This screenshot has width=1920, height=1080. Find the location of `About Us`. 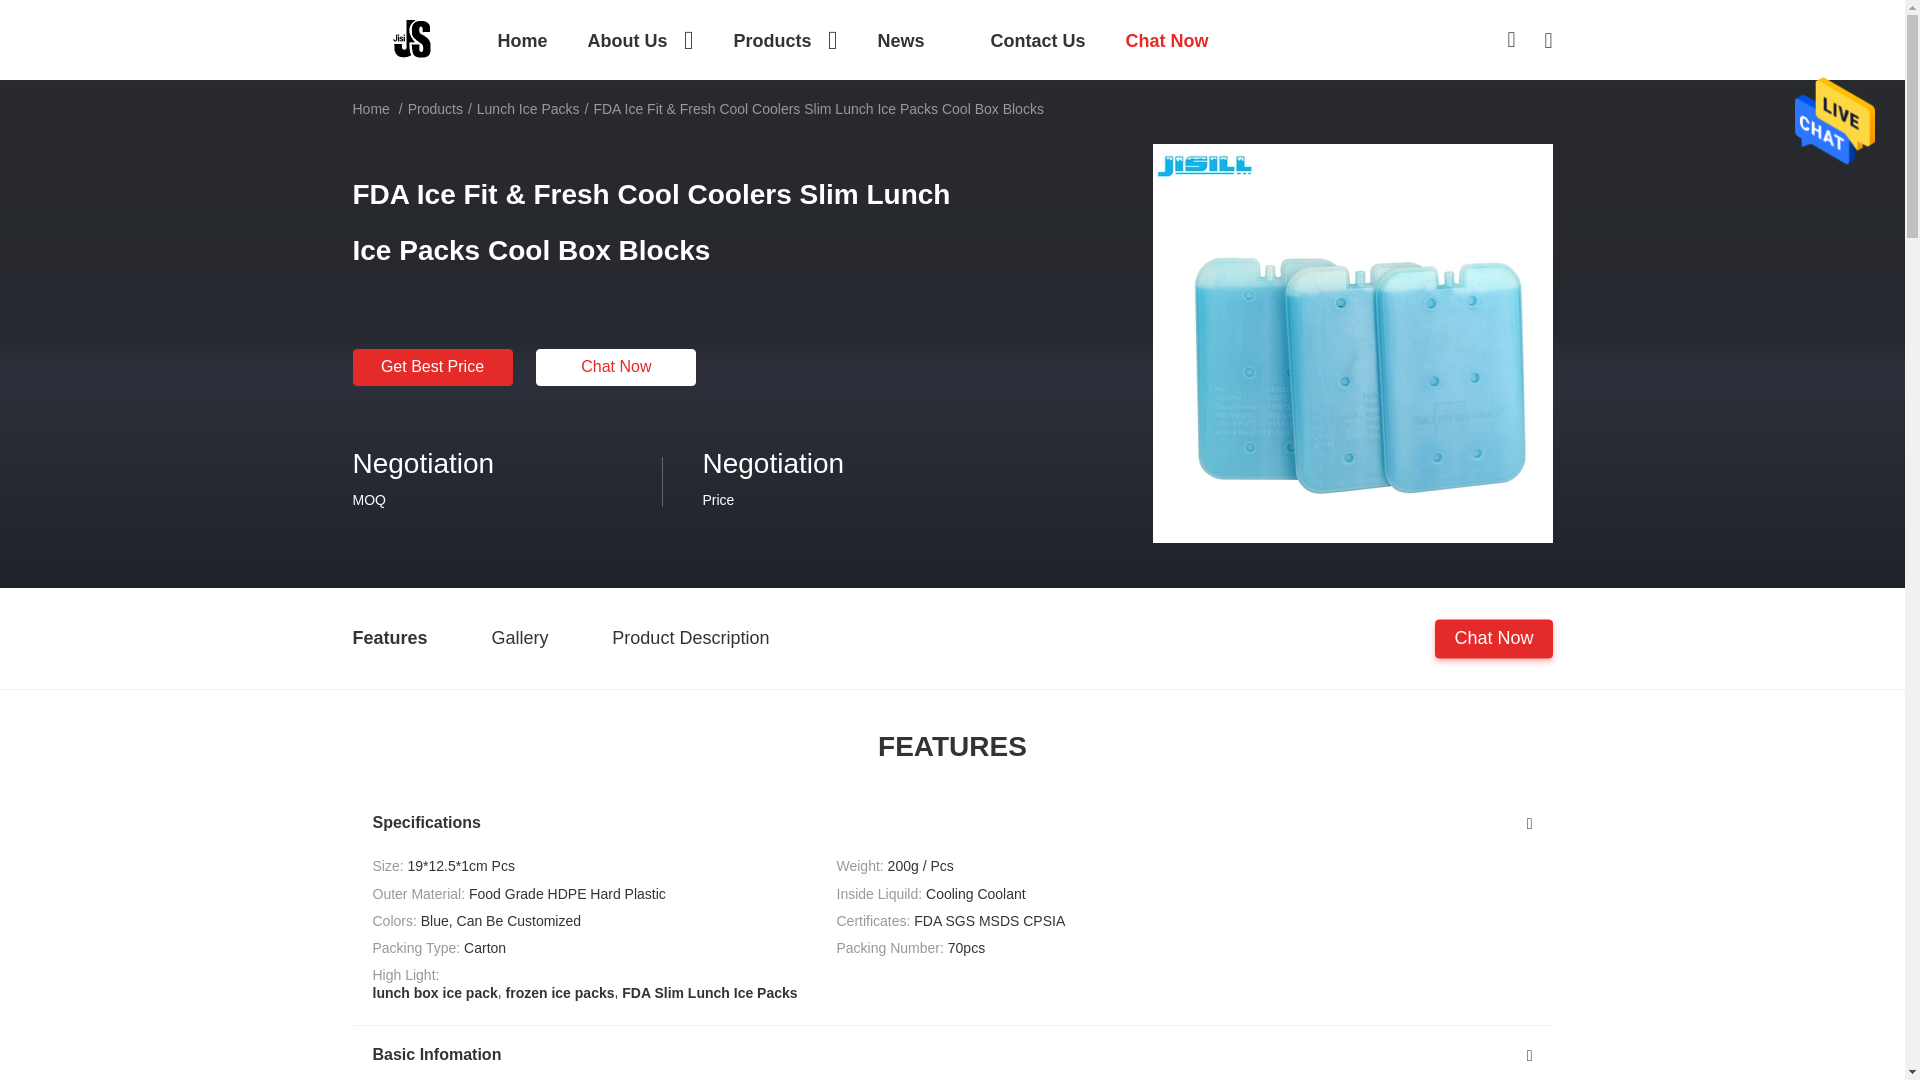

About Us is located at coordinates (640, 40).